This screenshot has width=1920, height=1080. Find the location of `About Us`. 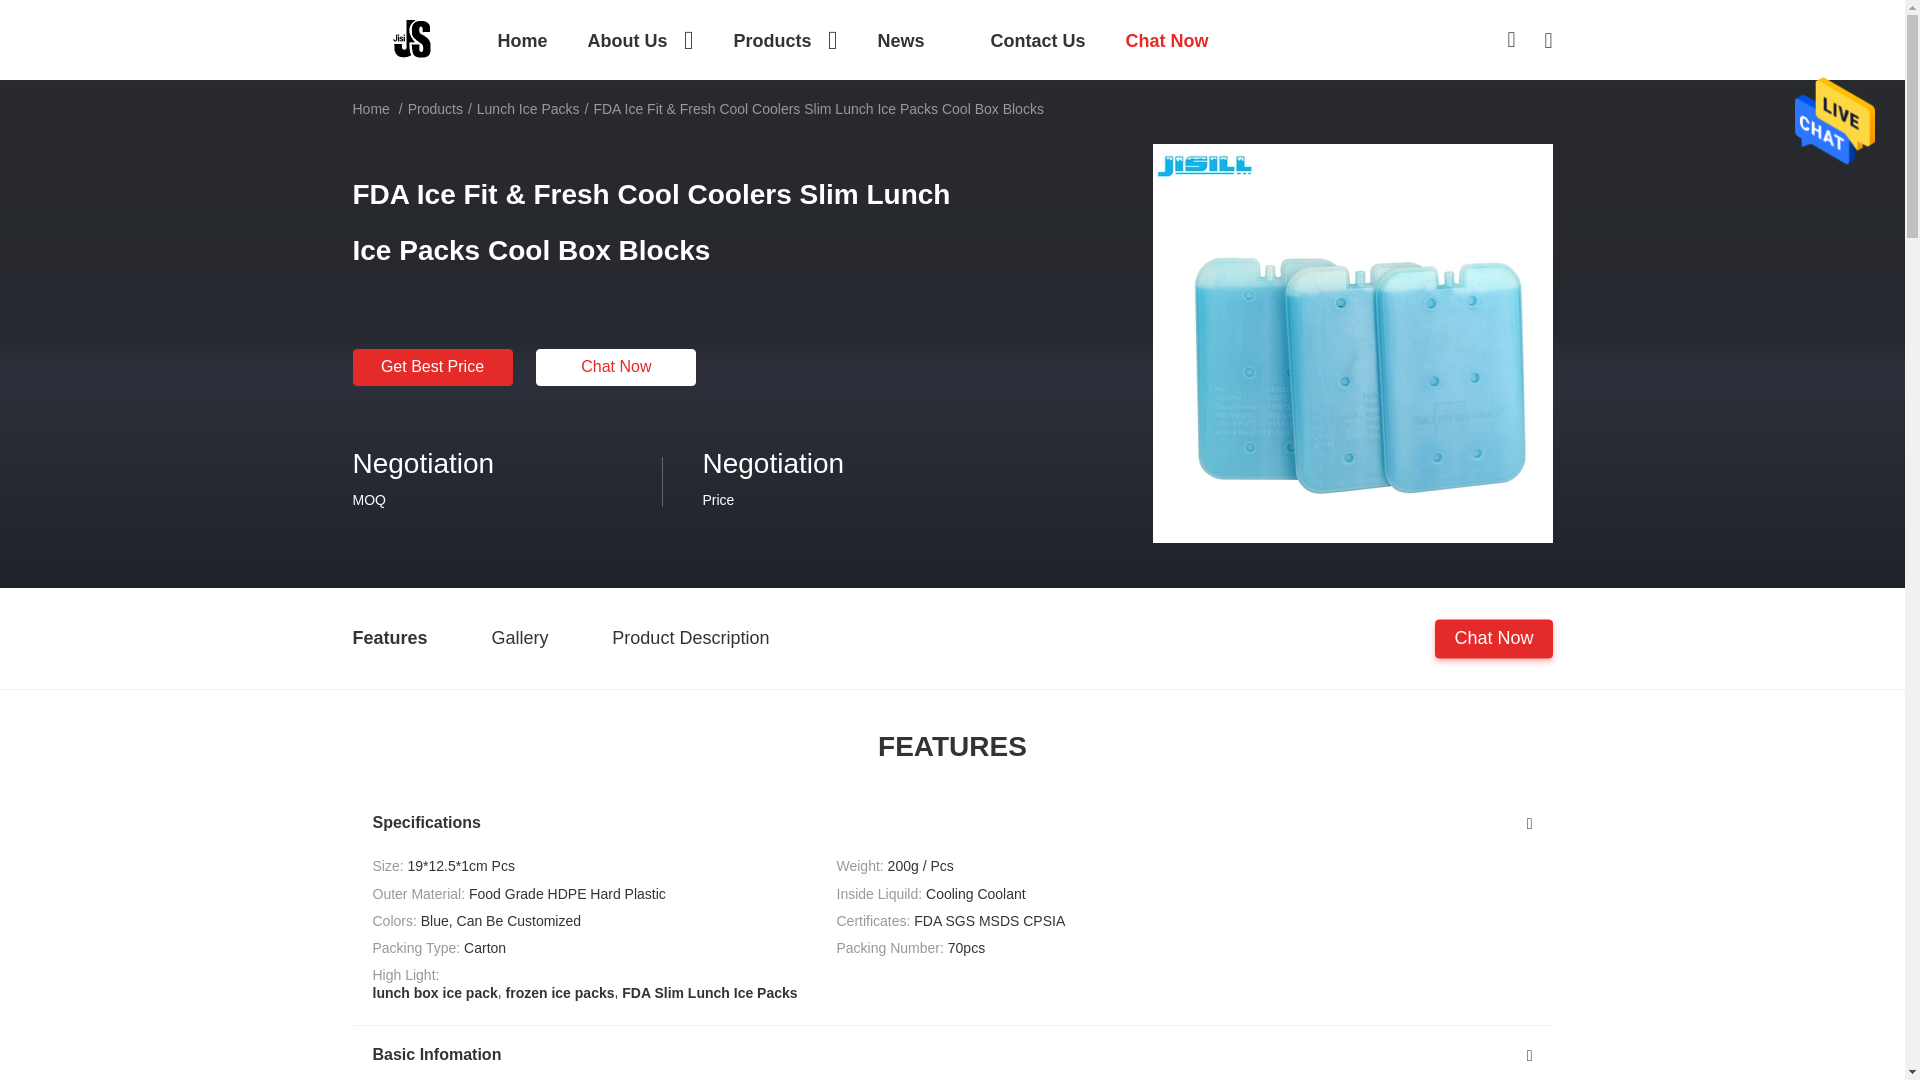

About Us is located at coordinates (640, 40).